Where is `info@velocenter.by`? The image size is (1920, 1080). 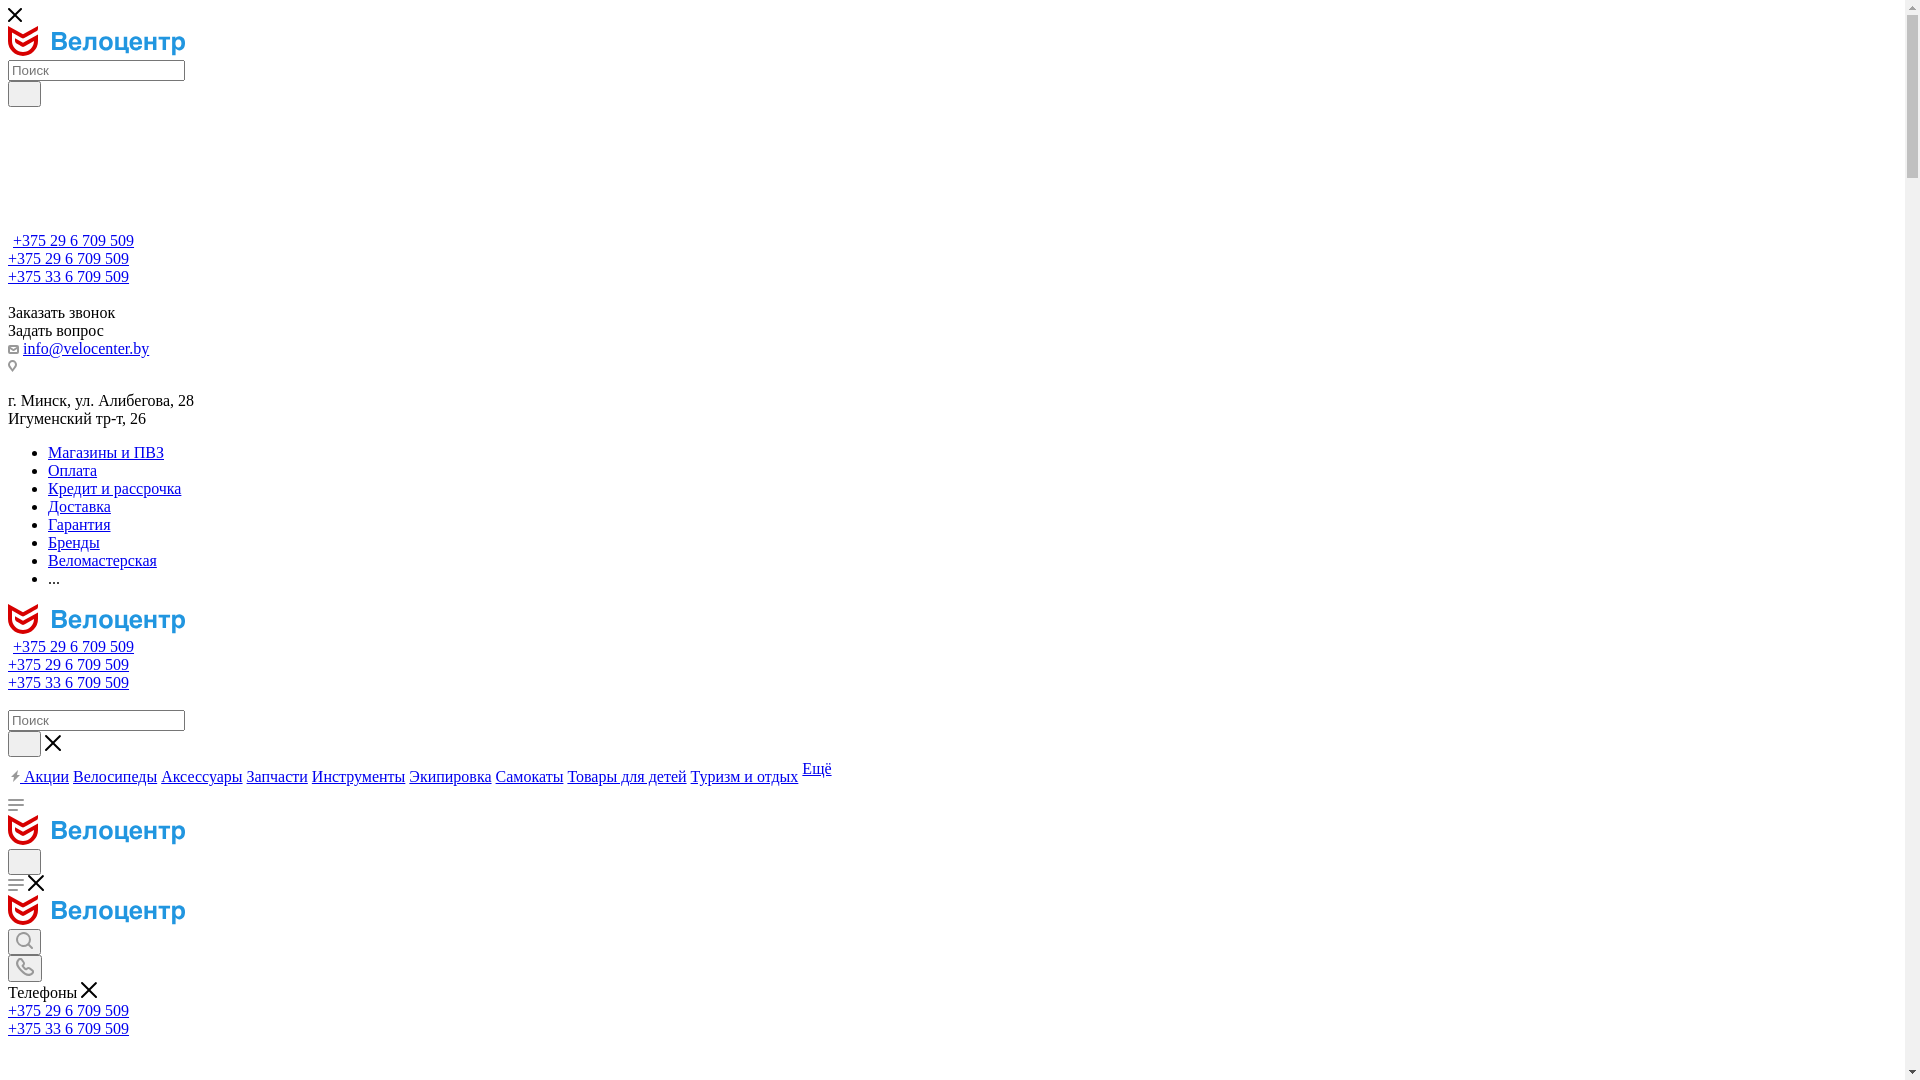 info@velocenter.by is located at coordinates (86, 348).